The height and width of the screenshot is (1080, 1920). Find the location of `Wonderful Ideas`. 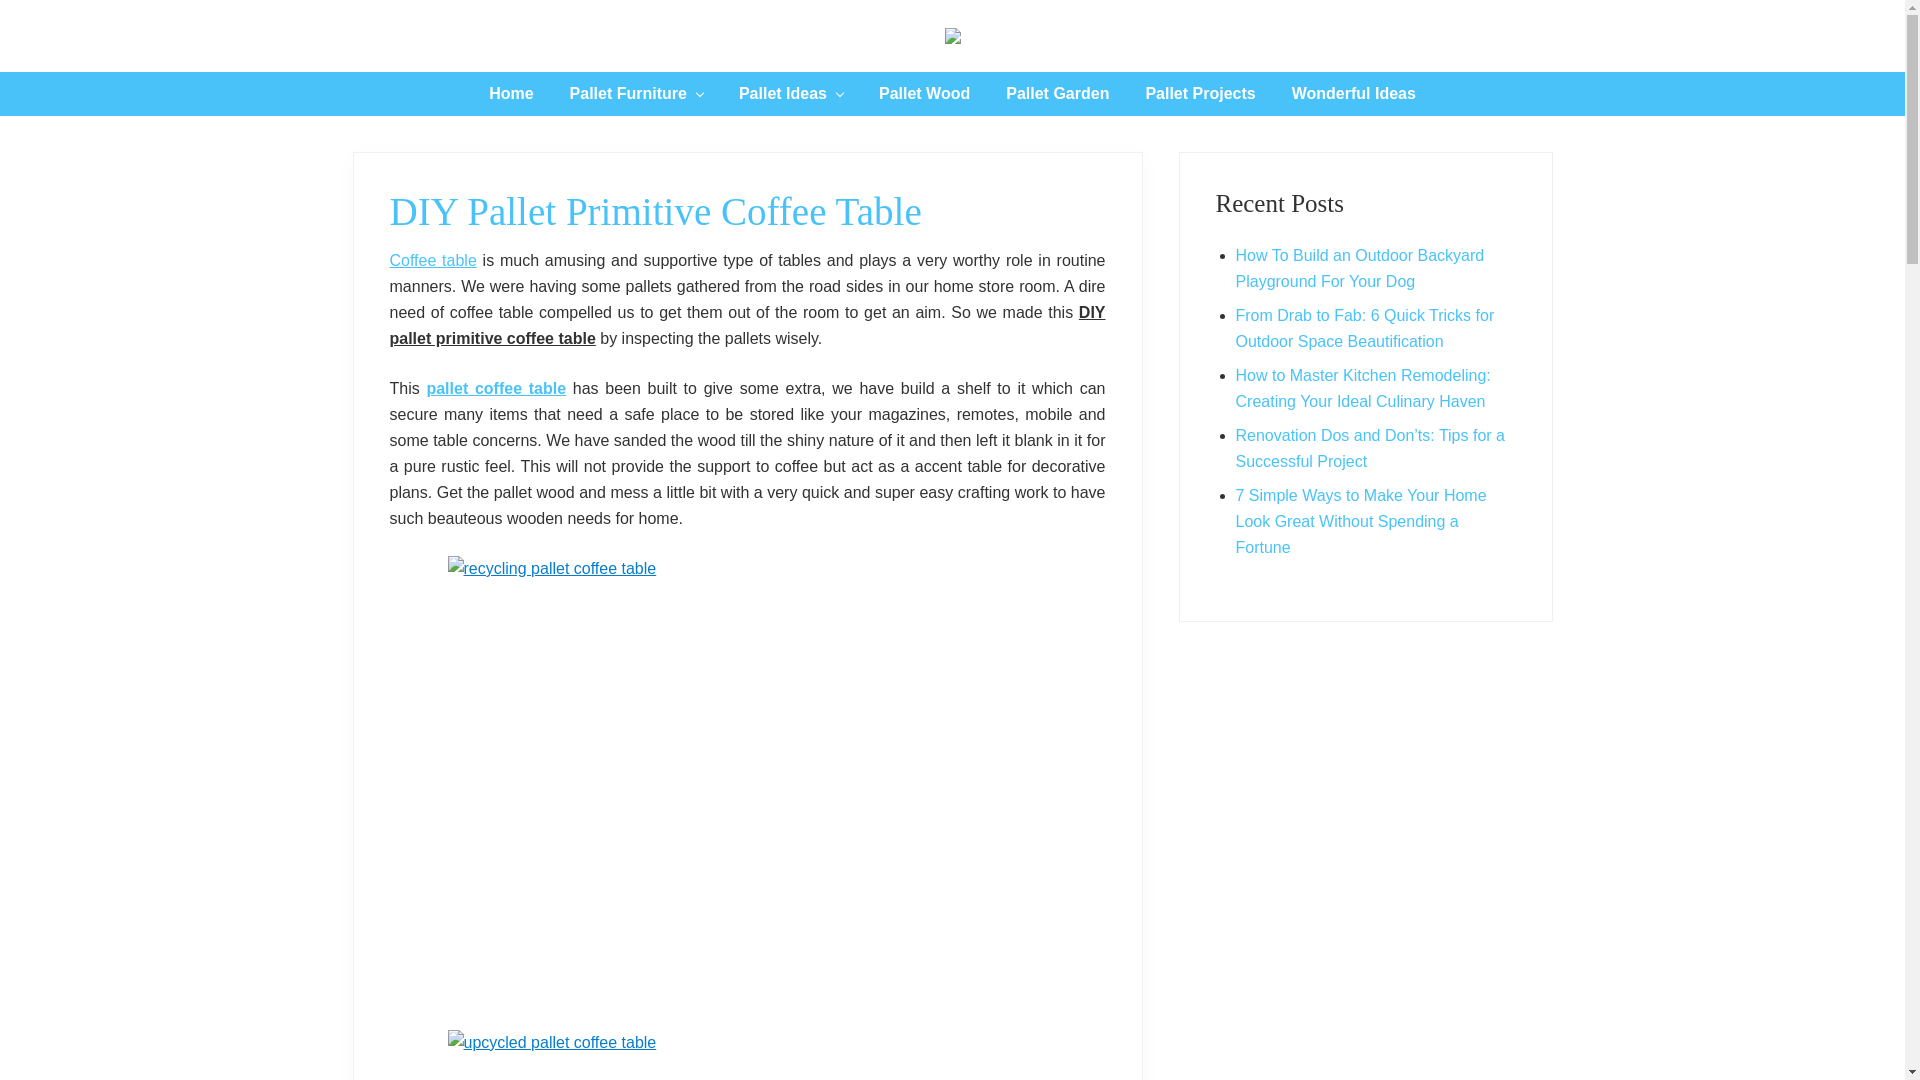

Wonderful Ideas is located at coordinates (1354, 94).